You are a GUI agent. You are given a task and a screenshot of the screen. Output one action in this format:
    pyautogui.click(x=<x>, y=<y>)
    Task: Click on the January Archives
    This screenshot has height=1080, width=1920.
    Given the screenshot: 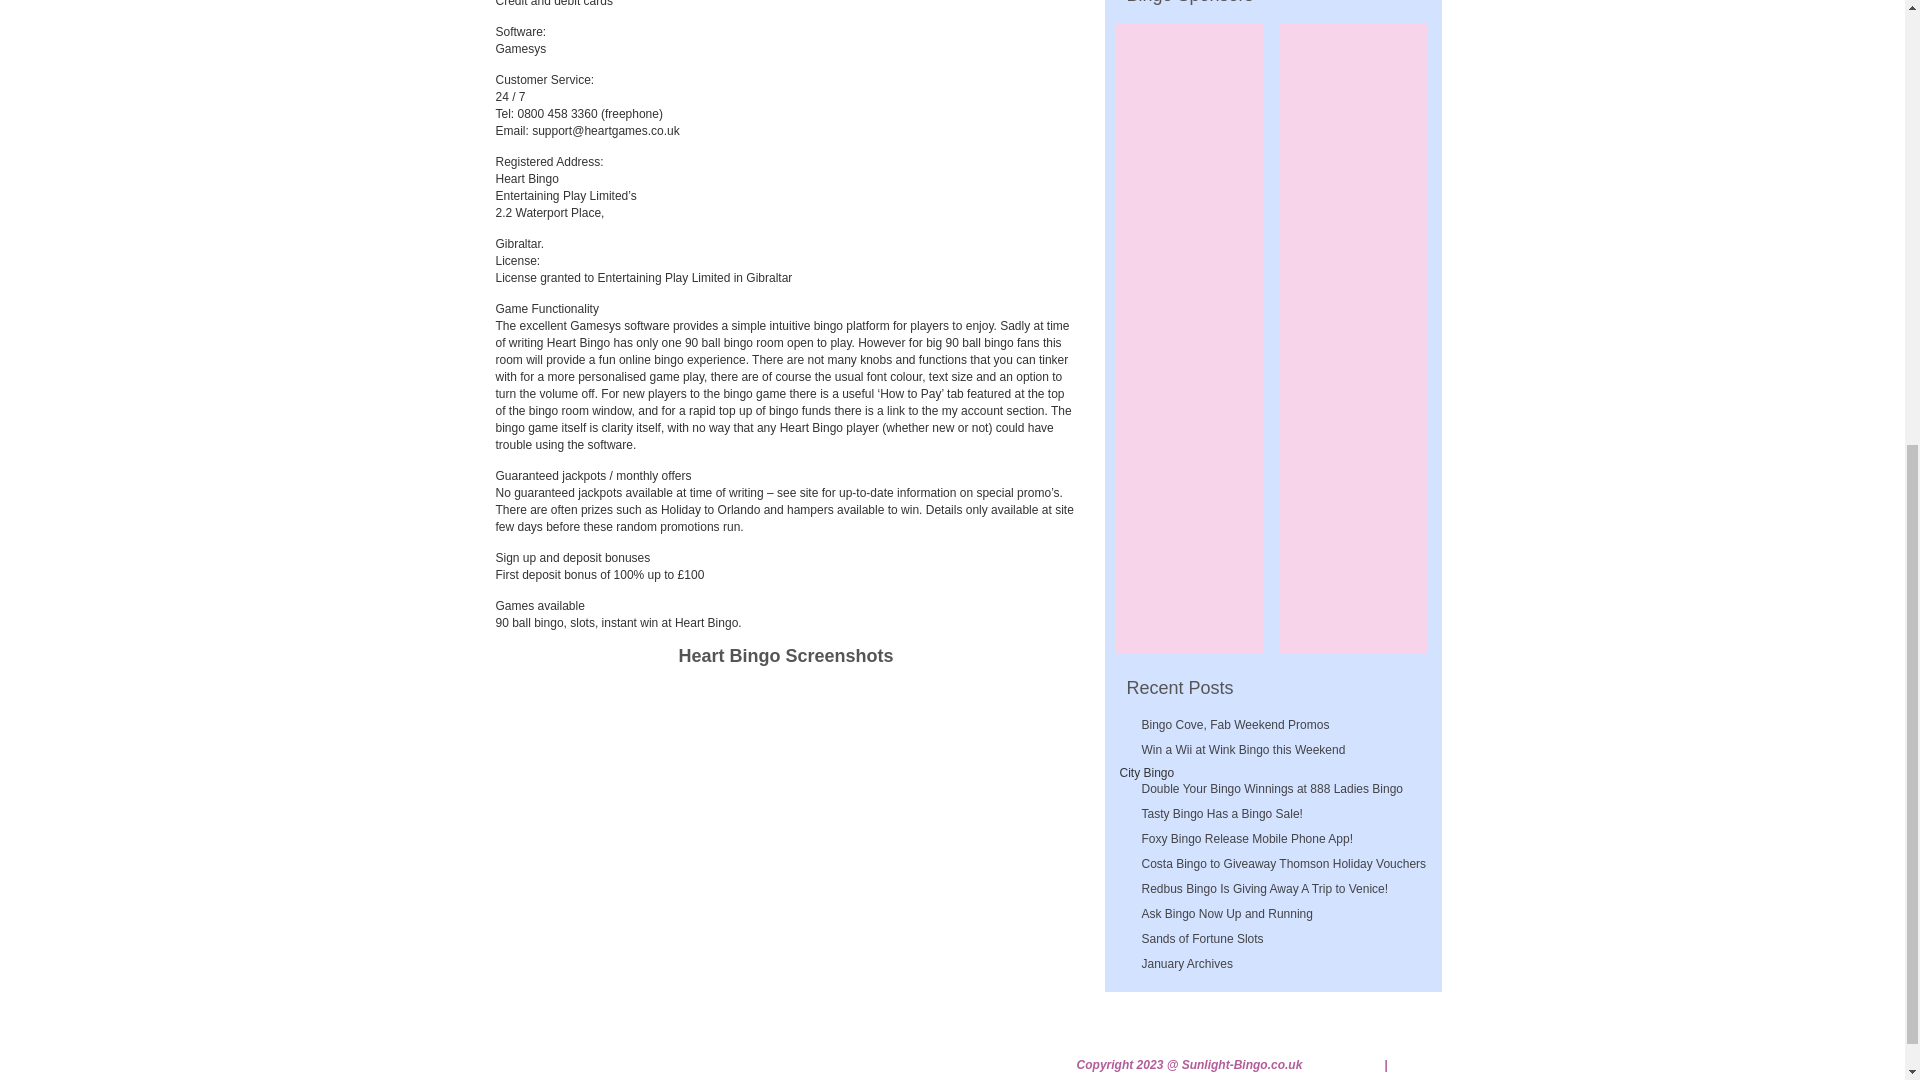 What is the action you would take?
    pyautogui.click(x=1280, y=964)
    